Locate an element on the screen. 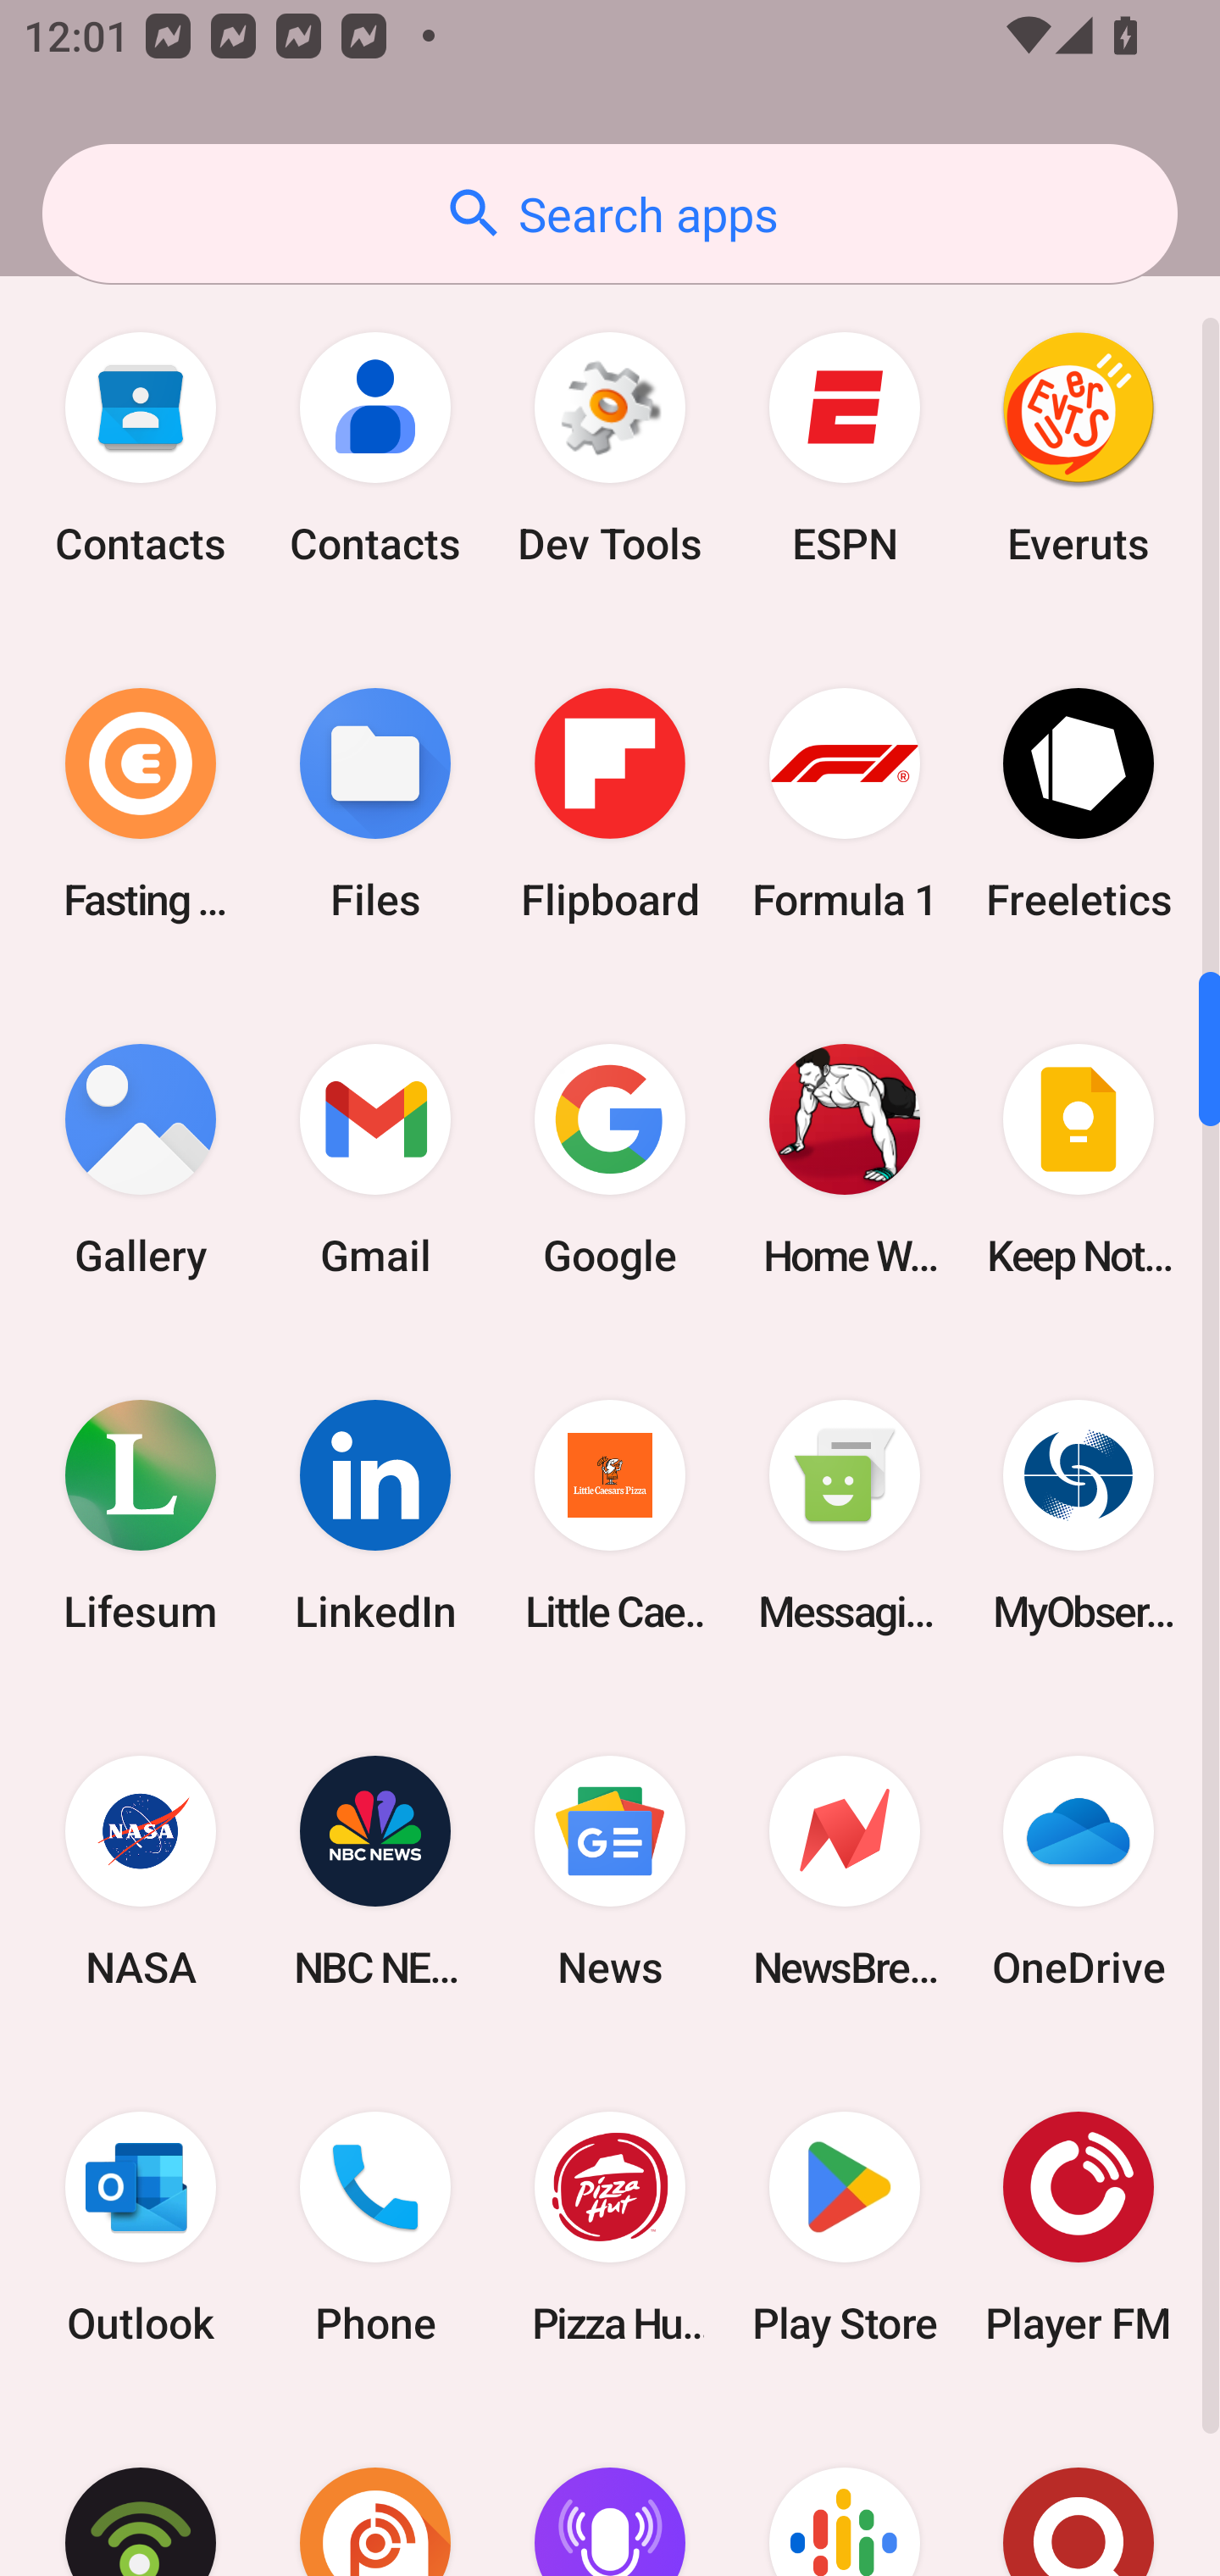 This screenshot has height=2576, width=1220. Play Store is located at coordinates (844, 2228).